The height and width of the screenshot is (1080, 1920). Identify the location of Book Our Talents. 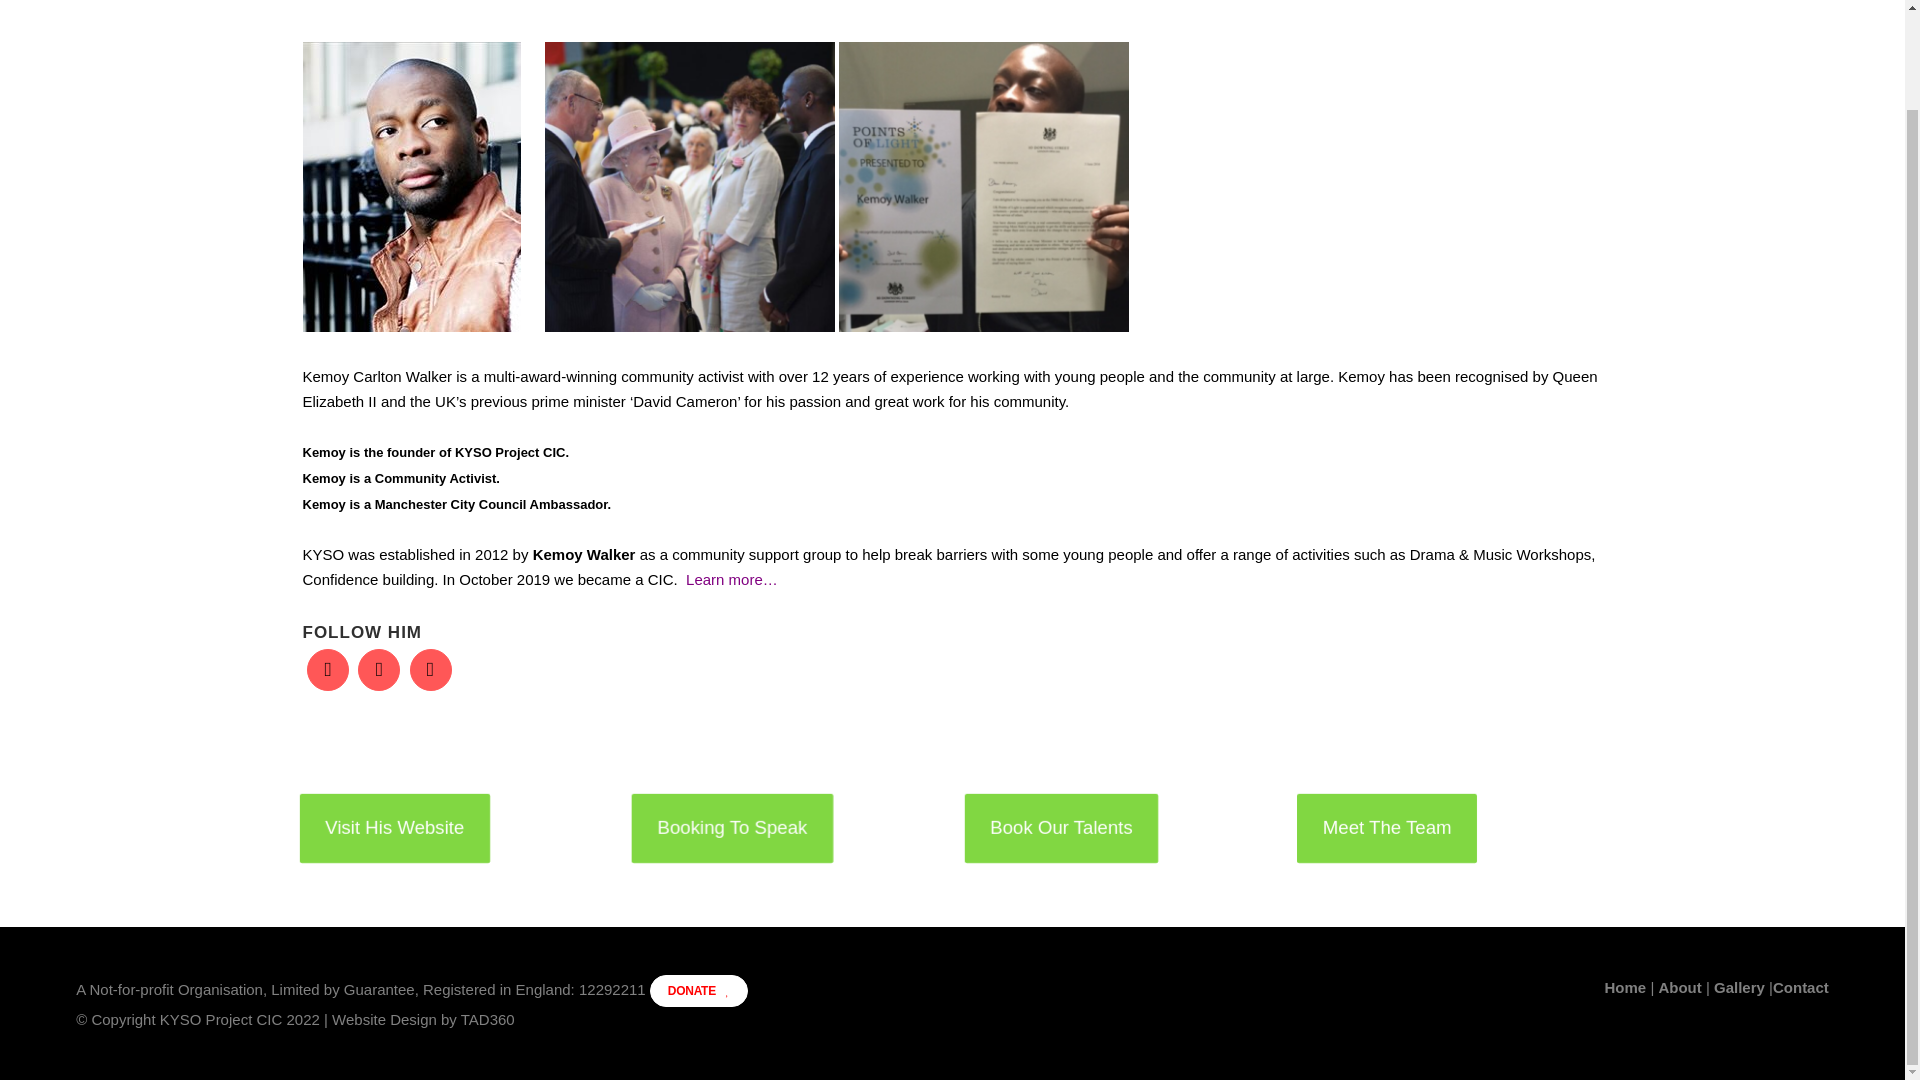
(1058, 826).